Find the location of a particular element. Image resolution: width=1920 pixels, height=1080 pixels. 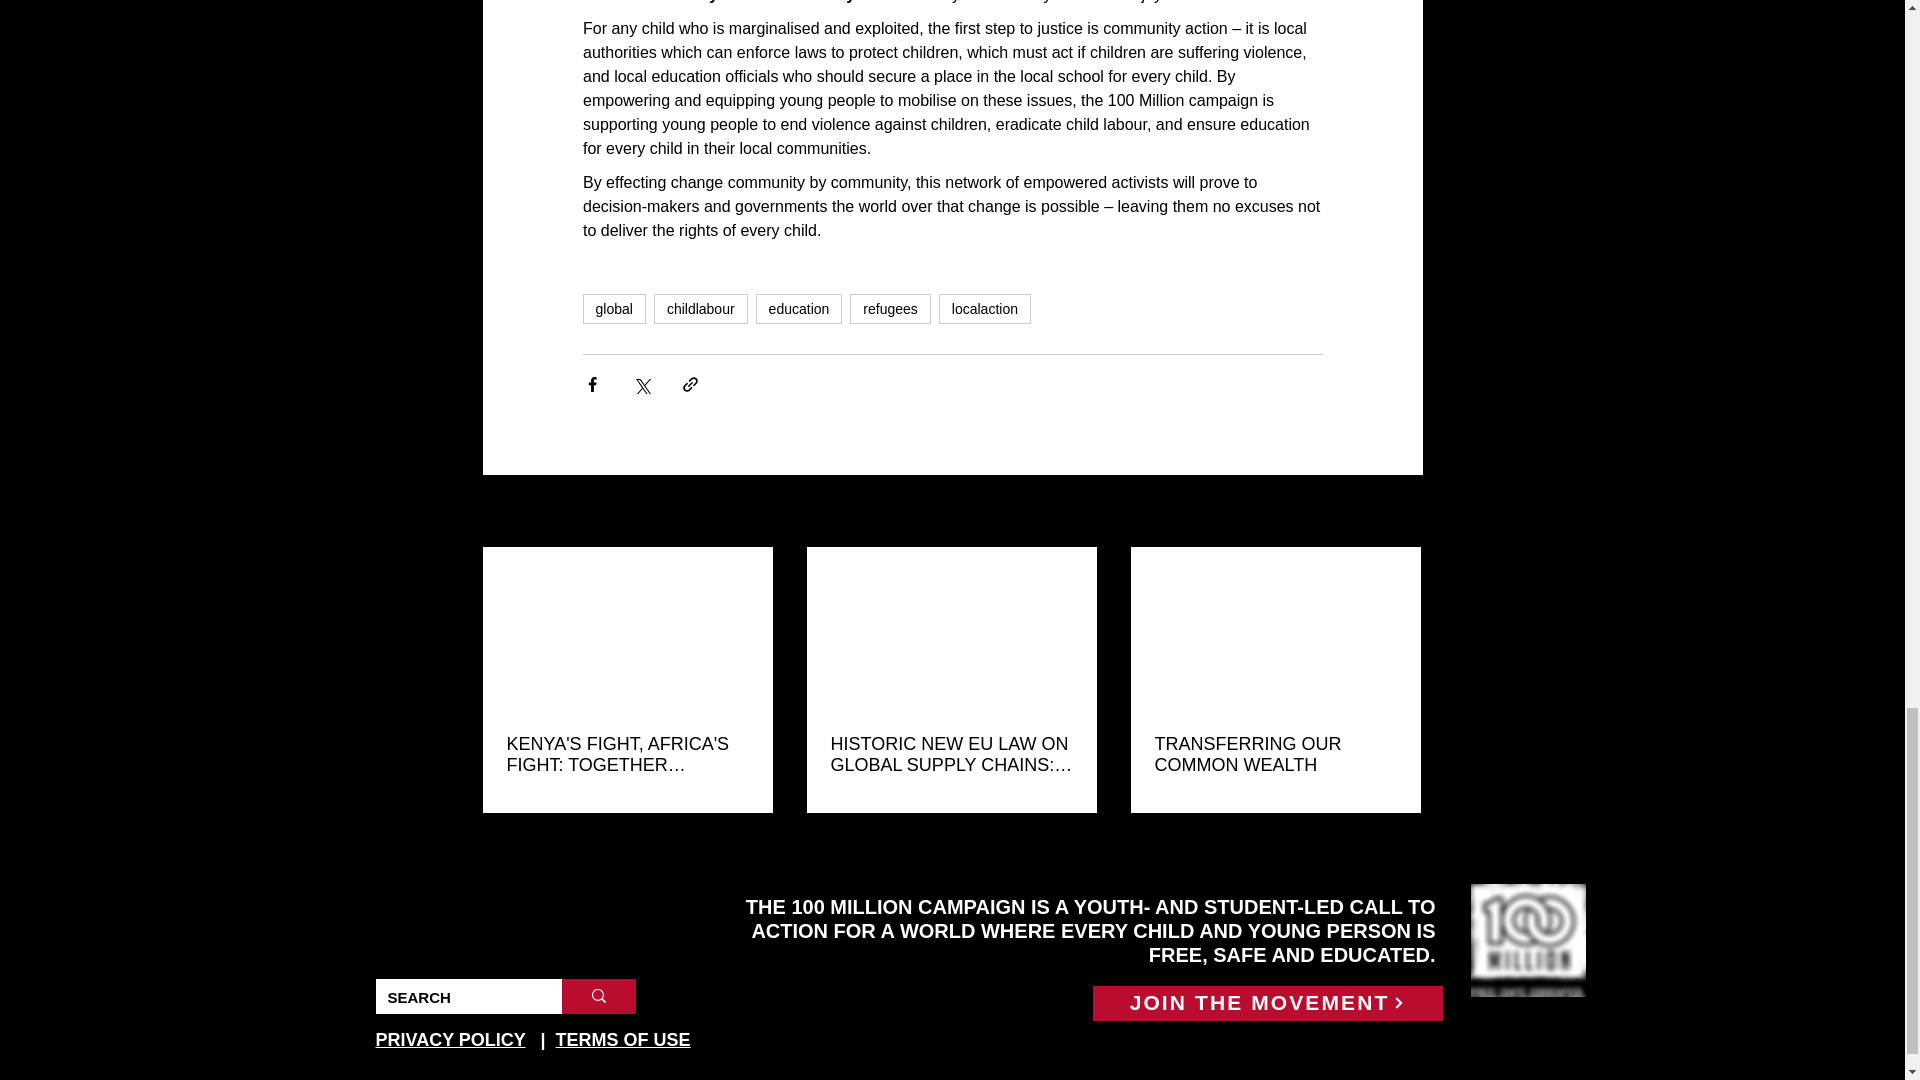

education is located at coordinates (799, 308).